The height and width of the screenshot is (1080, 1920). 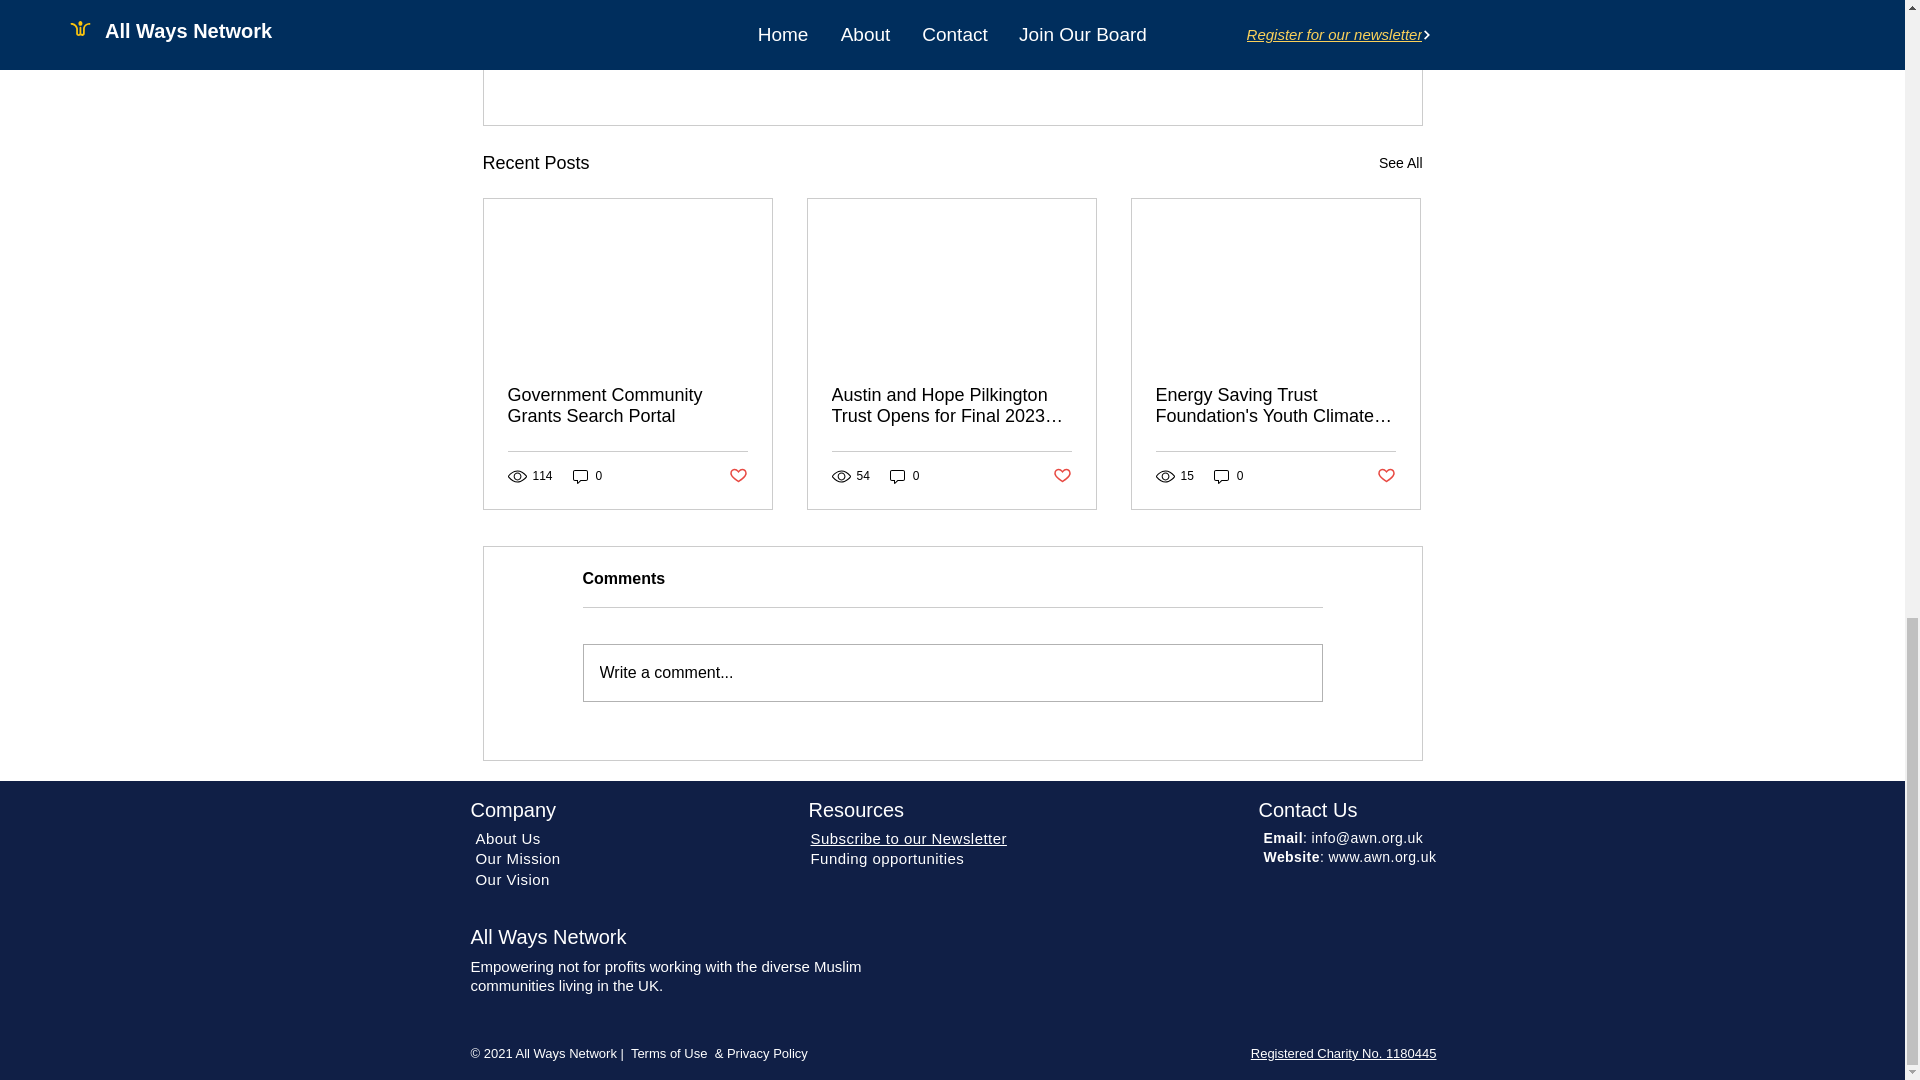 I want to click on Write a comment..., so click(x=952, y=672).